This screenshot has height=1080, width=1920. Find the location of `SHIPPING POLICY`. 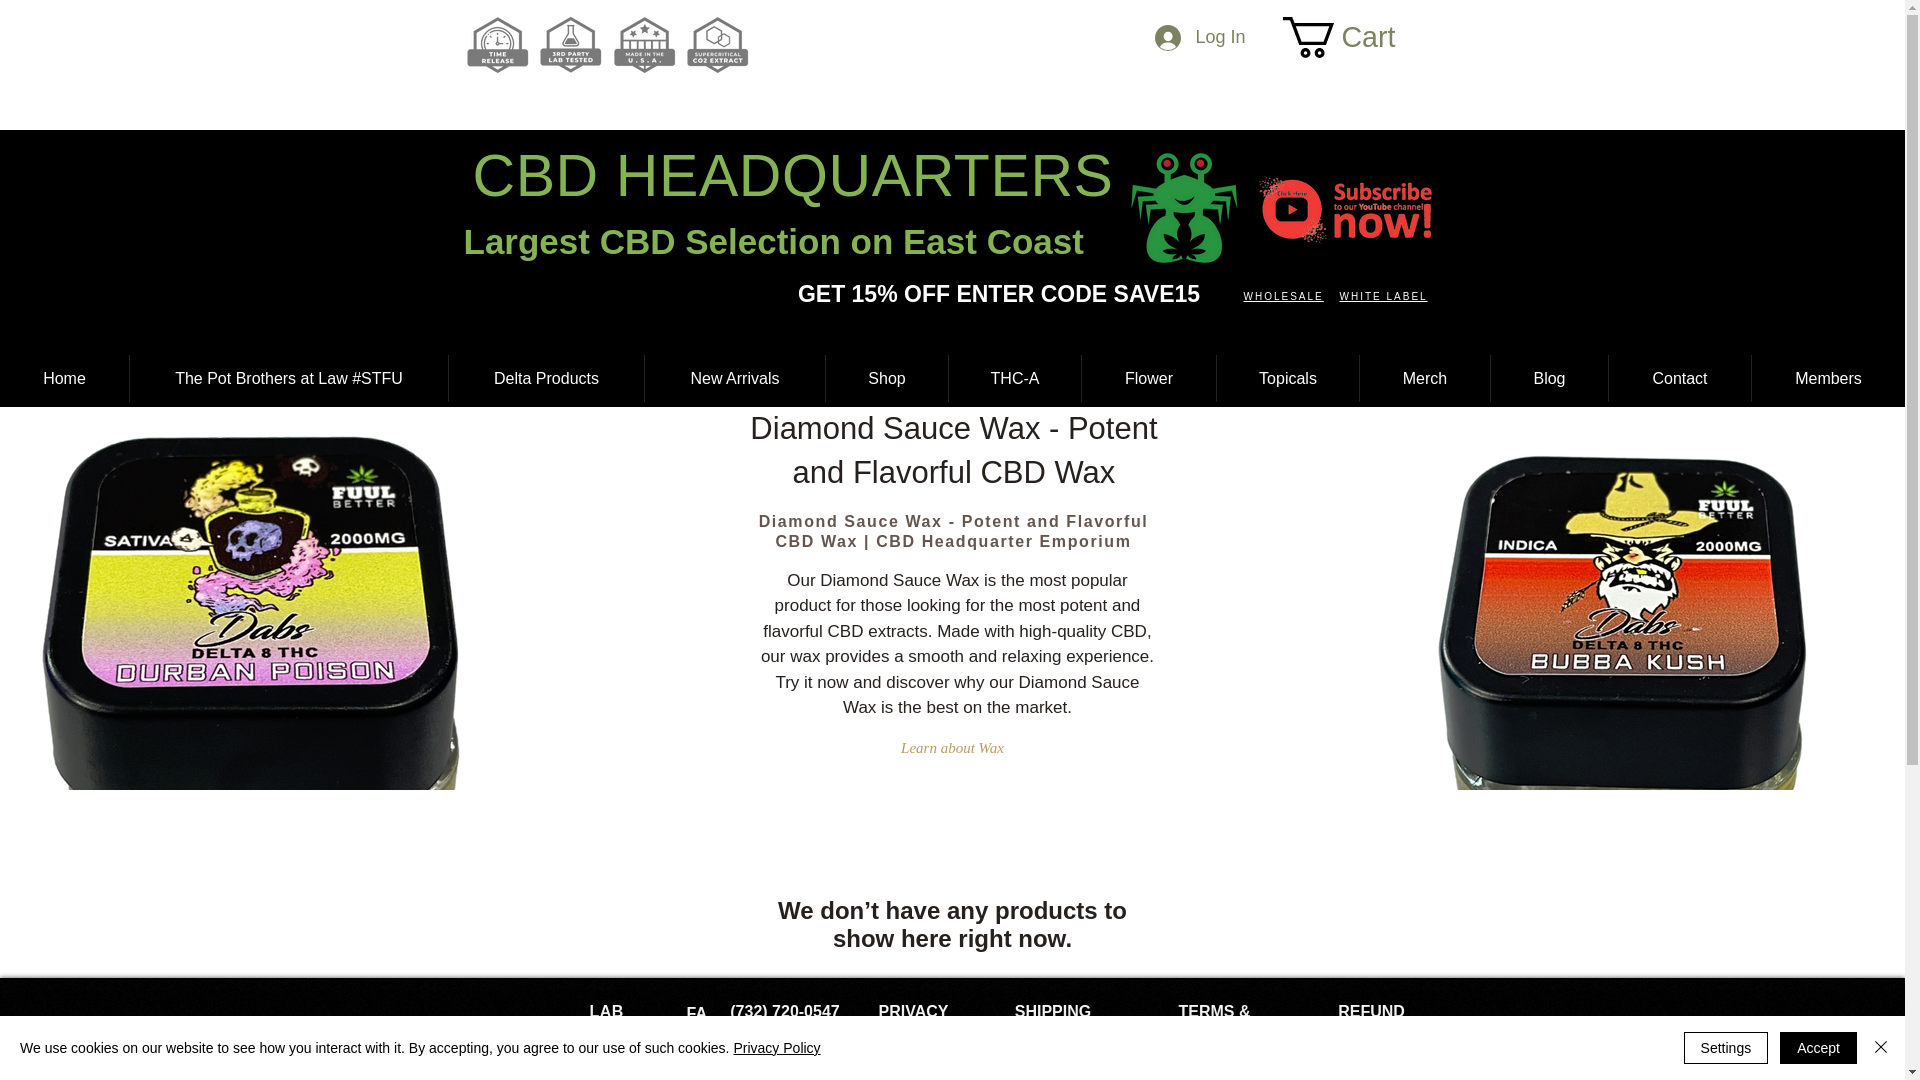

SHIPPING POLICY is located at coordinates (1052, 1020).